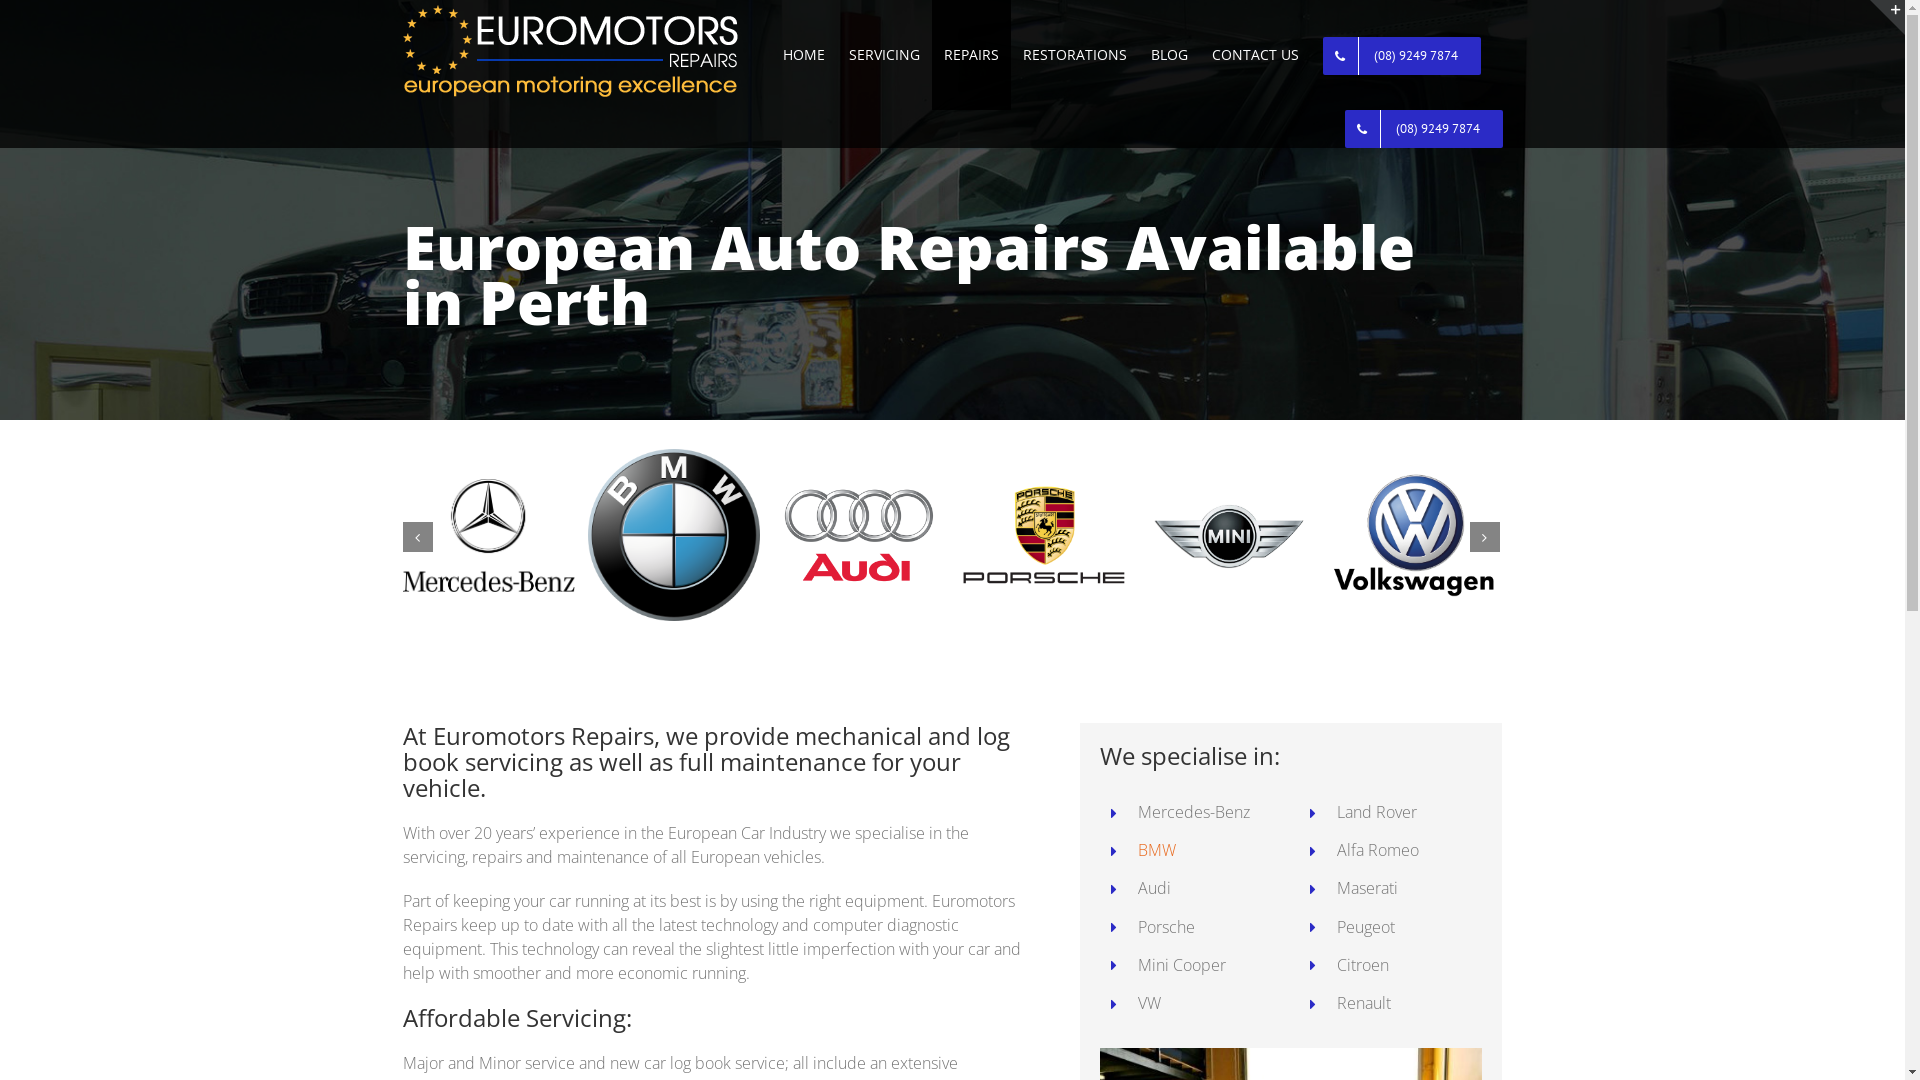 The height and width of the screenshot is (1080, 1920). What do you see at coordinates (803, 55) in the screenshot?
I see `HOME` at bounding box center [803, 55].